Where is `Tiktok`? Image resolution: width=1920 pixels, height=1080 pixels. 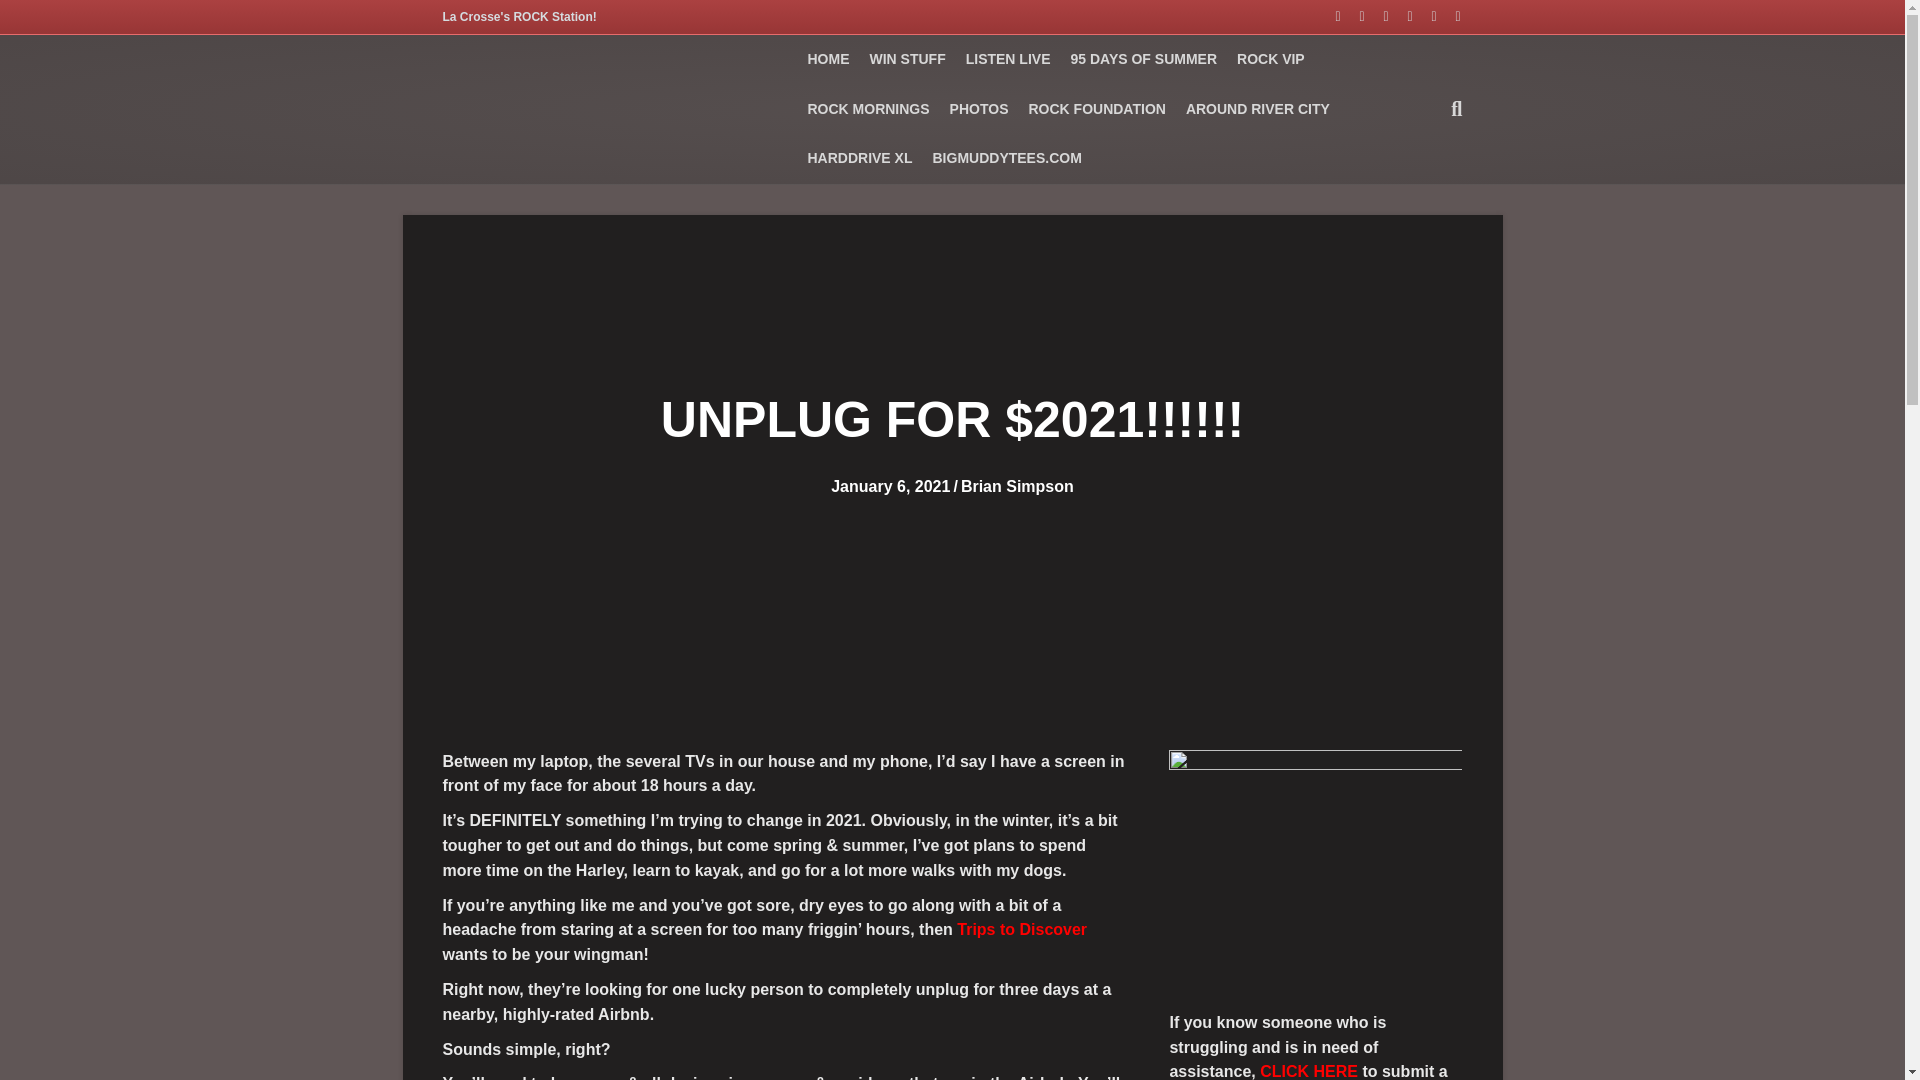 Tiktok is located at coordinates (1424, 15).